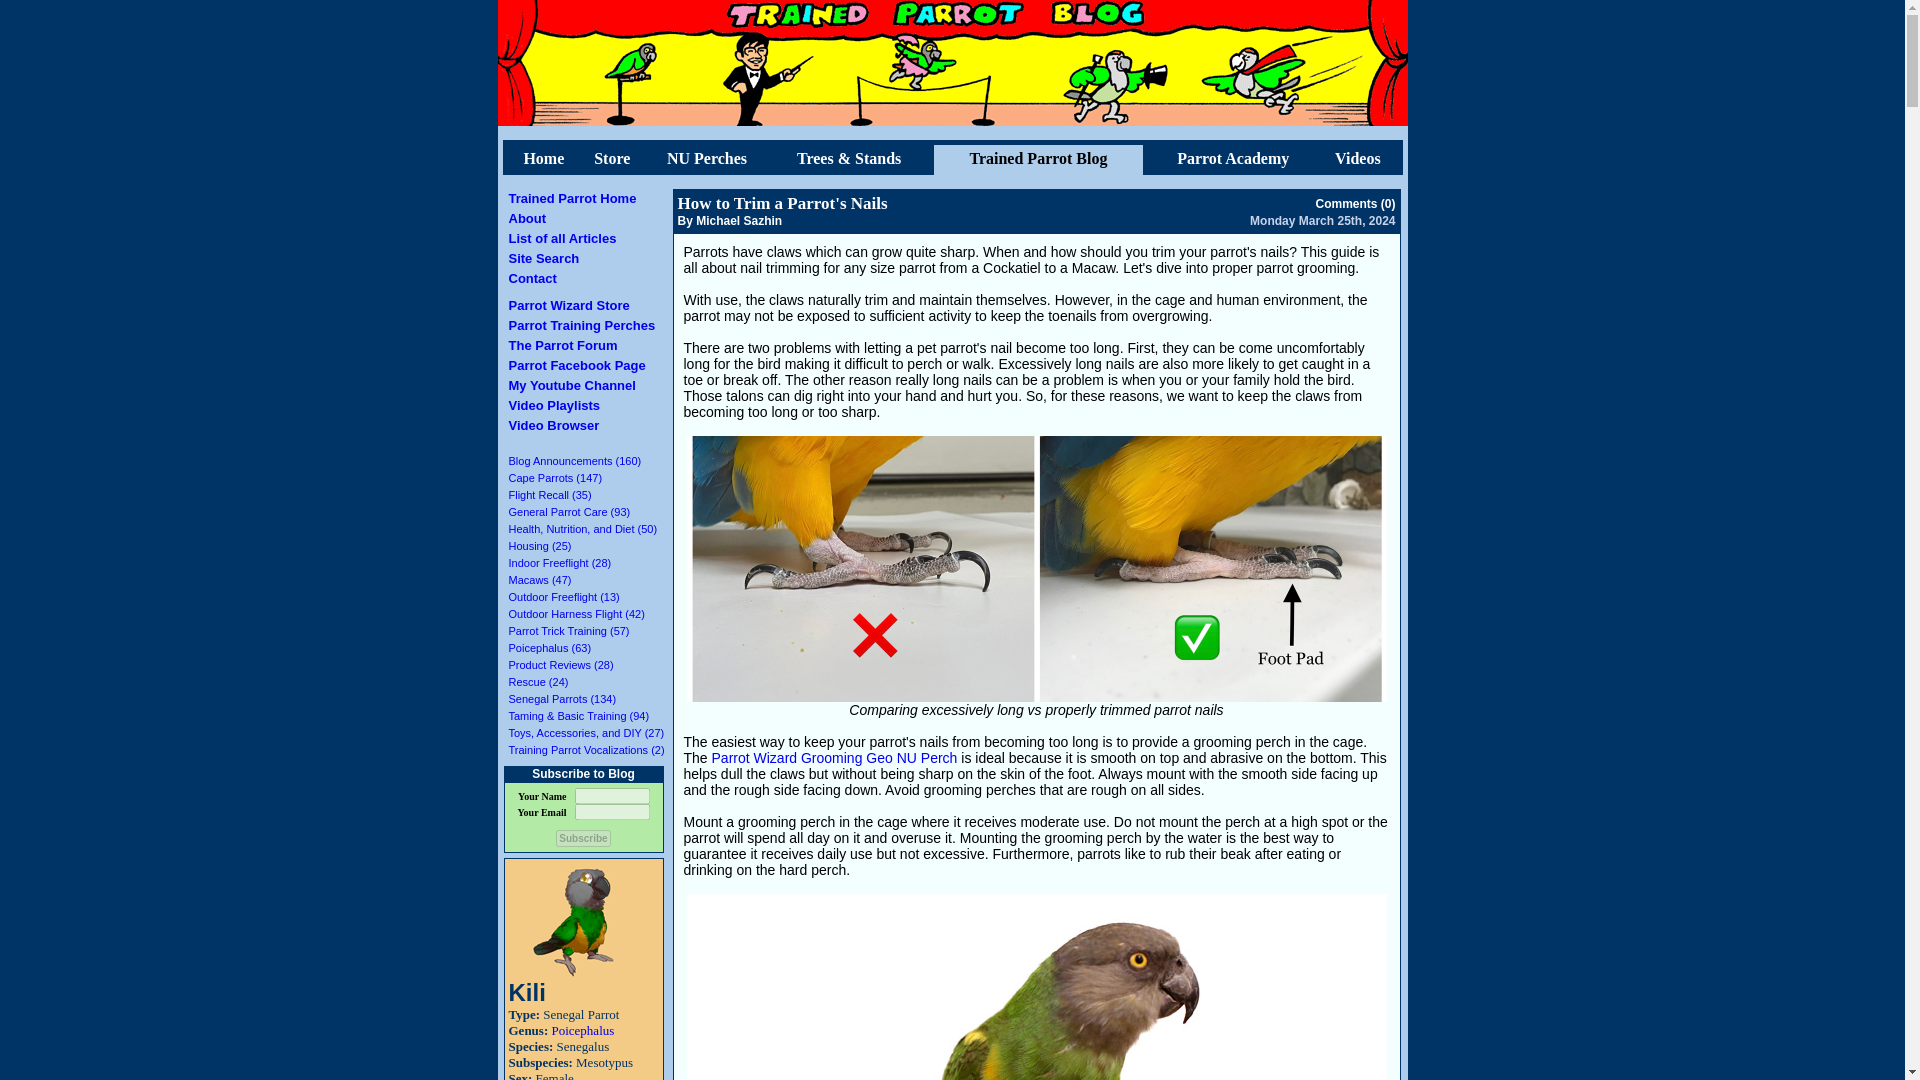 The image size is (1920, 1080). Describe the element at coordinates (554, 405) in the screenshot. I see `Video Playlists` at that location.